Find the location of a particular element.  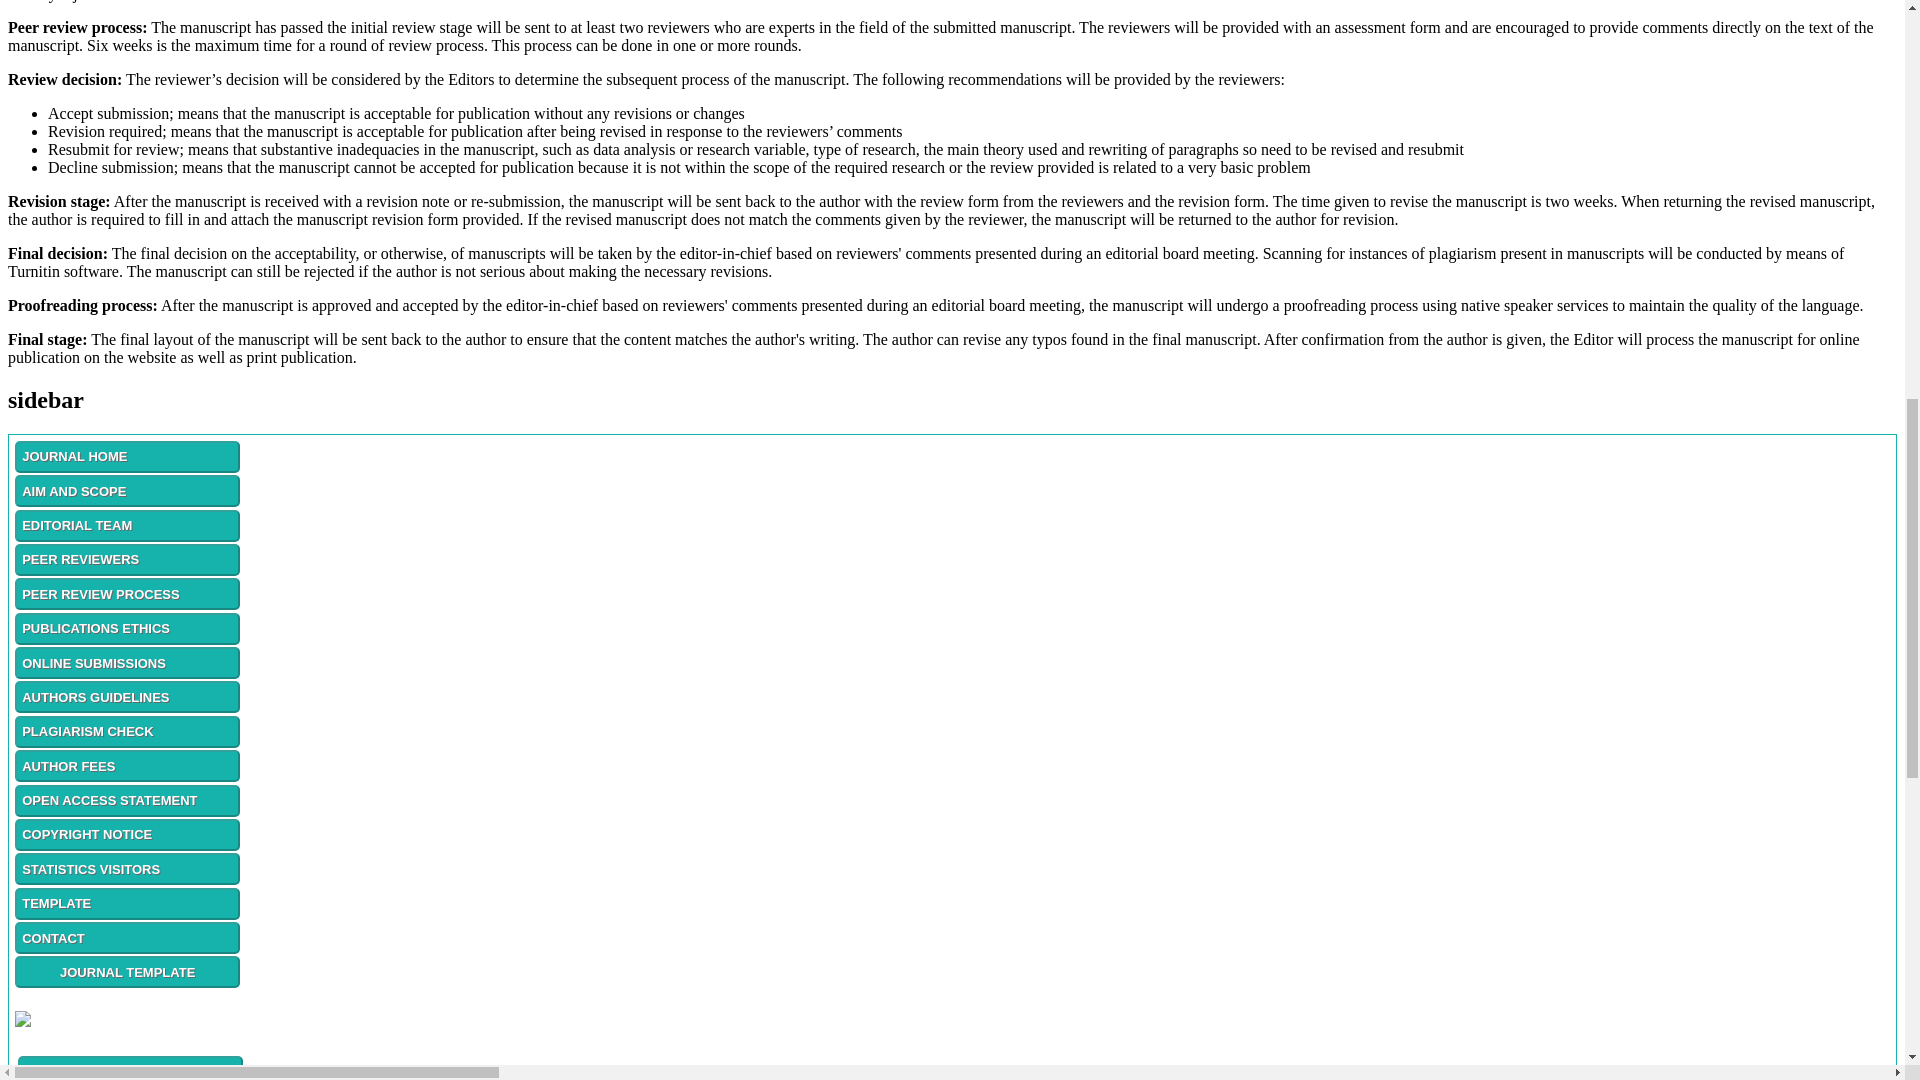

EDITORIAL TEAM is located at coordinates (128, 526).